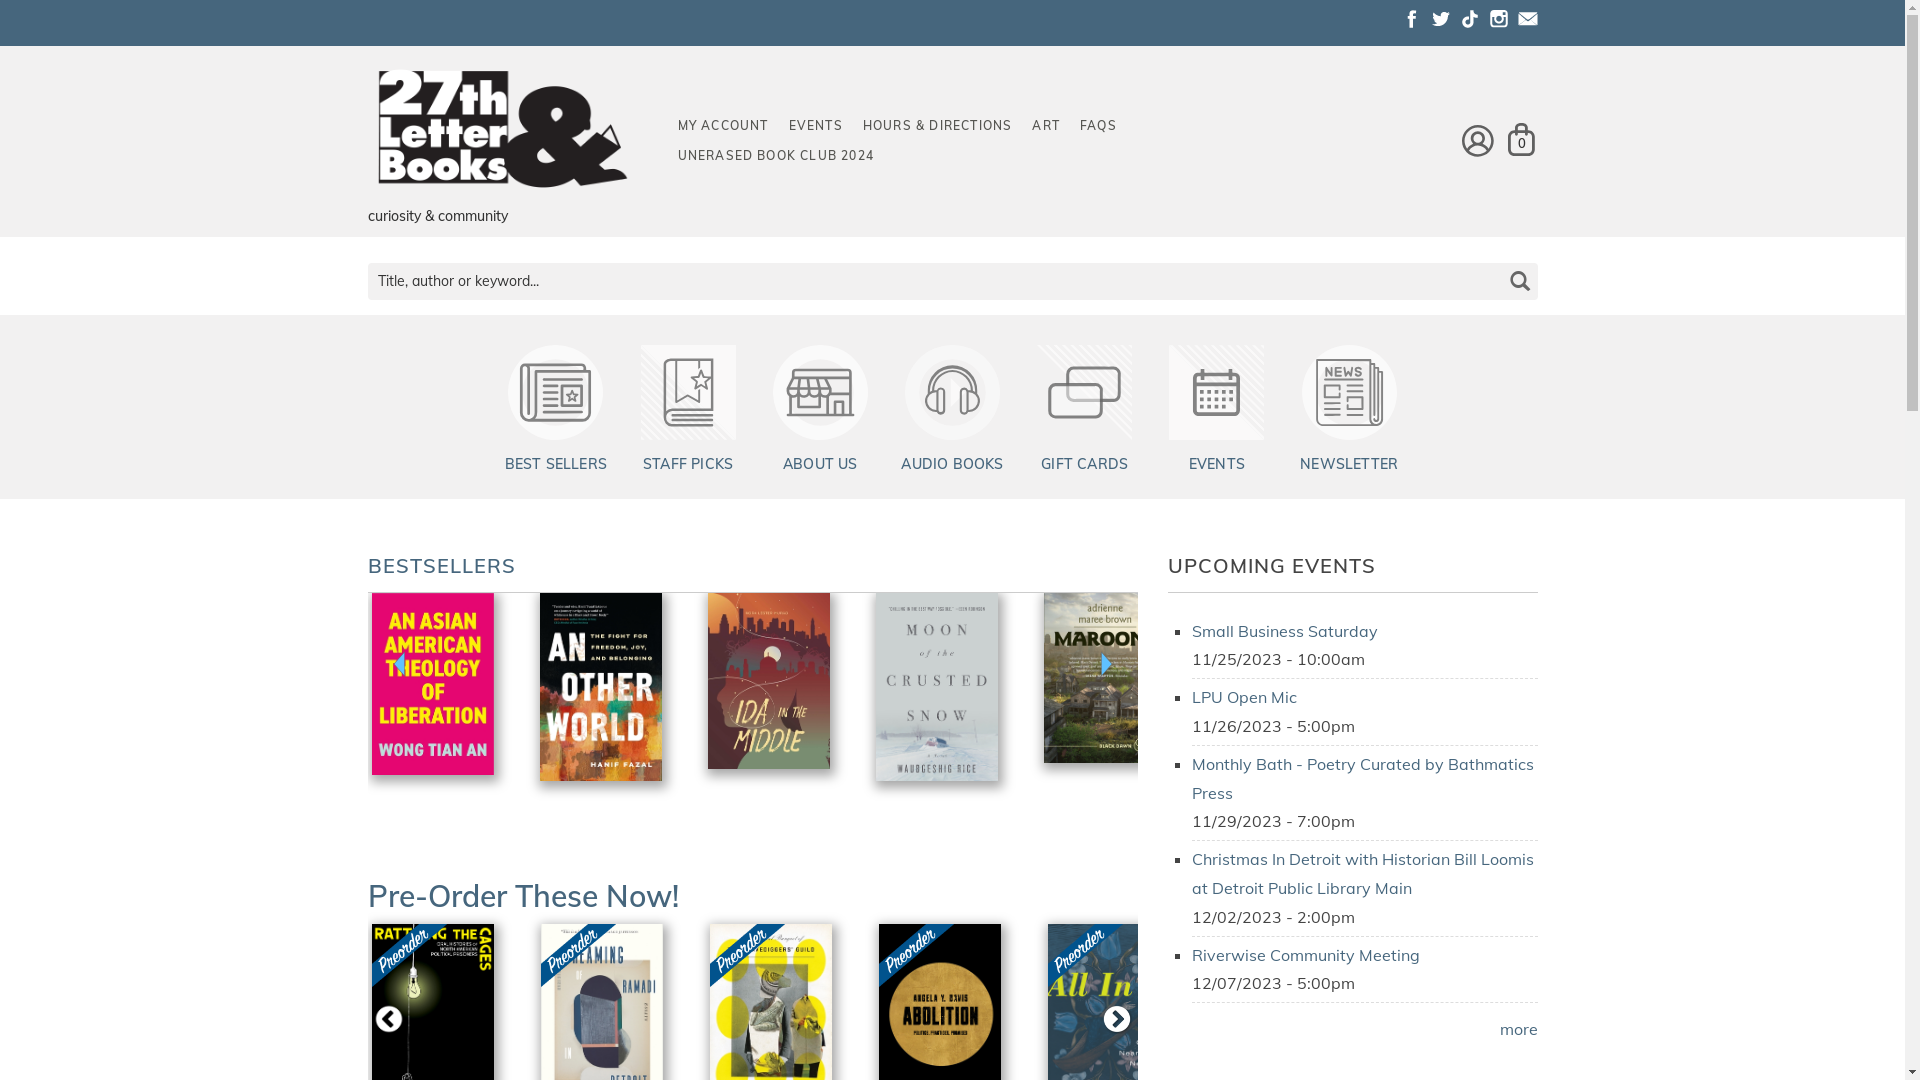 This screenshot has width=1920, height=1080. What do you see at coordinates (1244, 697) in the screenshot?
I see `LPU Open Mic` at bounding box center [1244, 697].